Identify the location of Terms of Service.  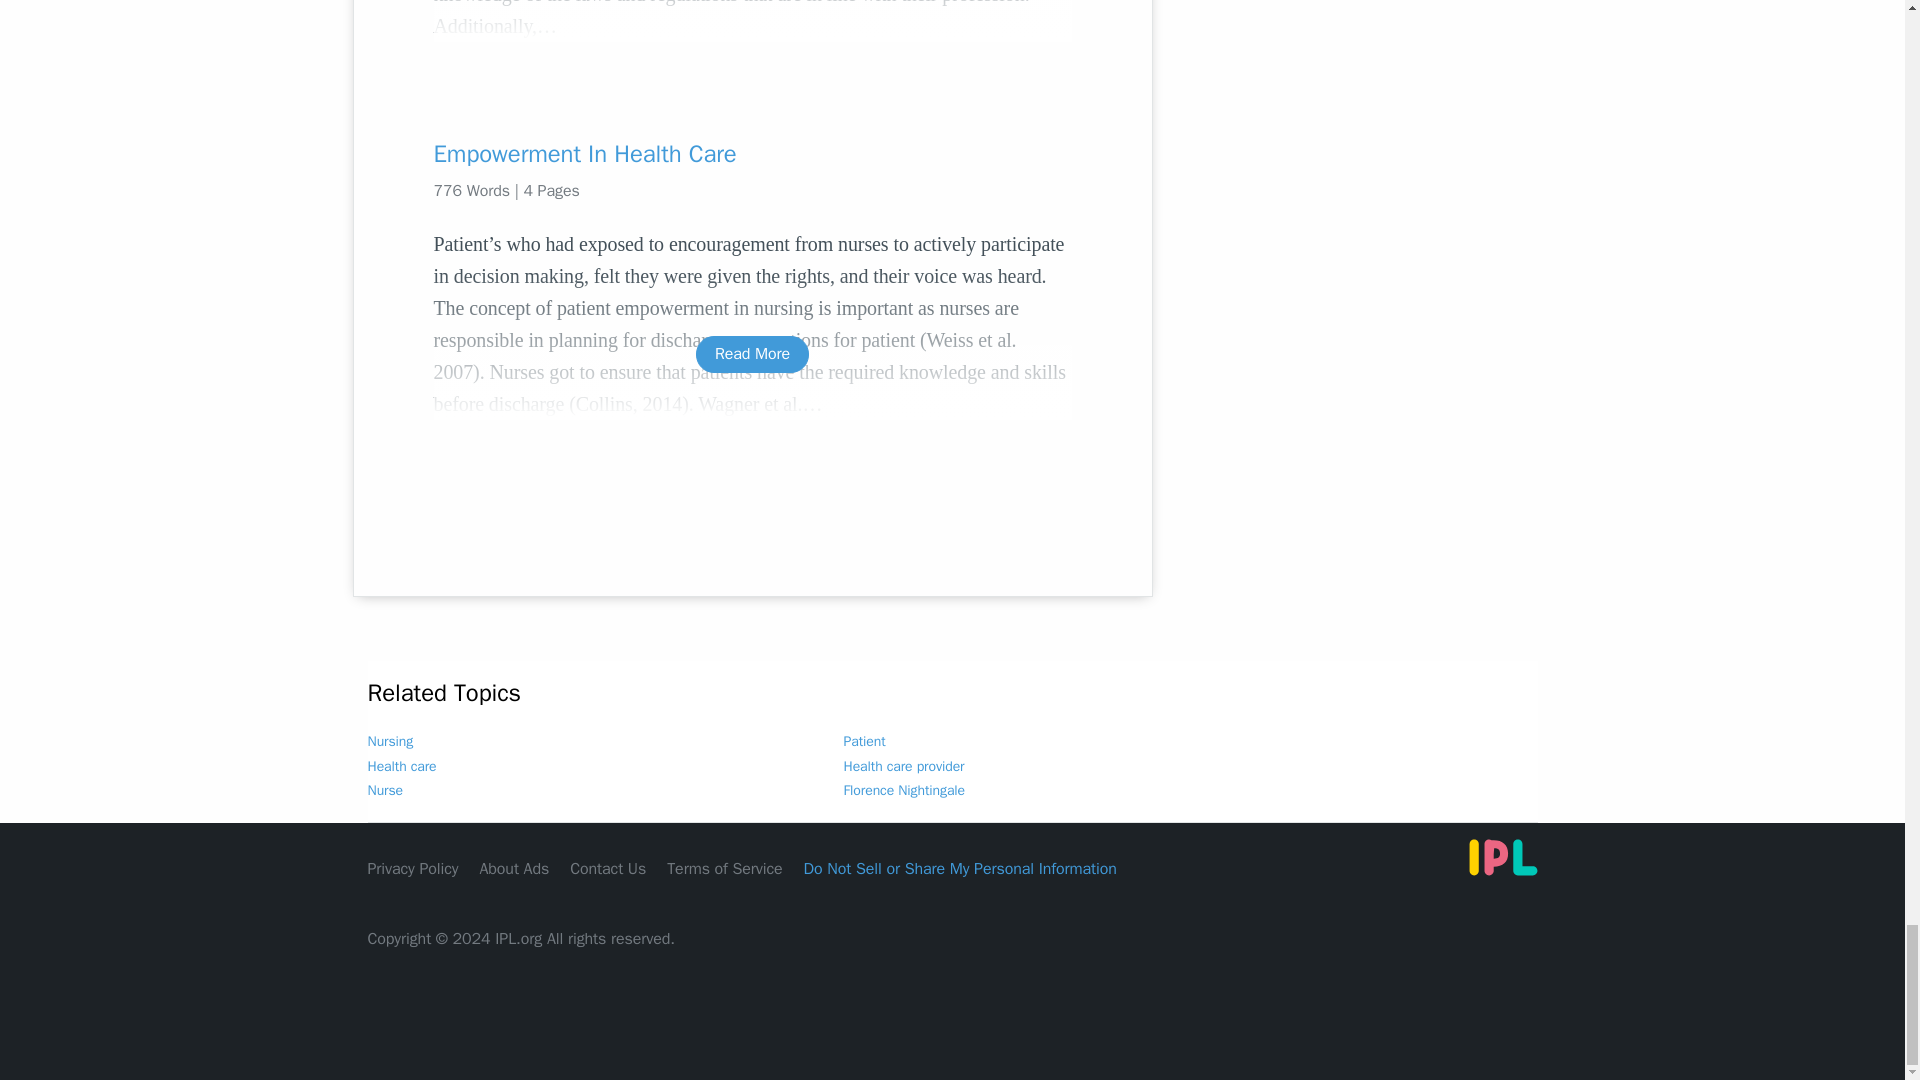
(724, 868).